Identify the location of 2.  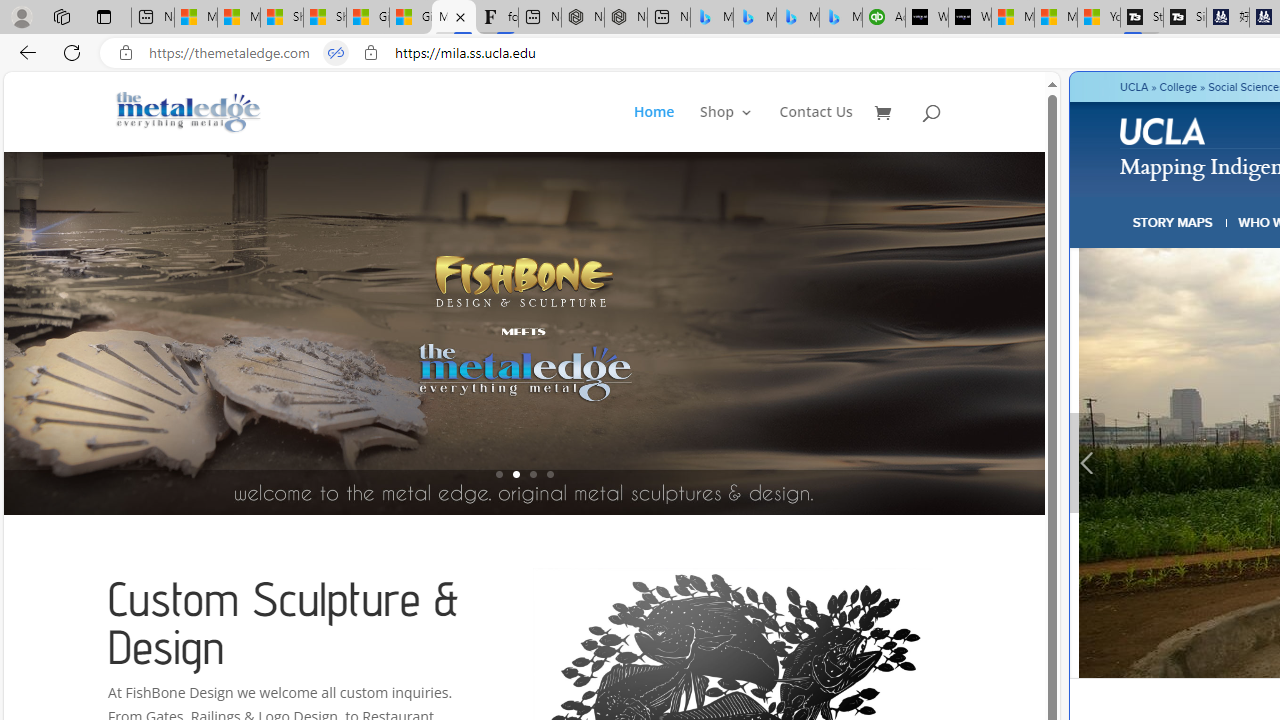
(516, 474).